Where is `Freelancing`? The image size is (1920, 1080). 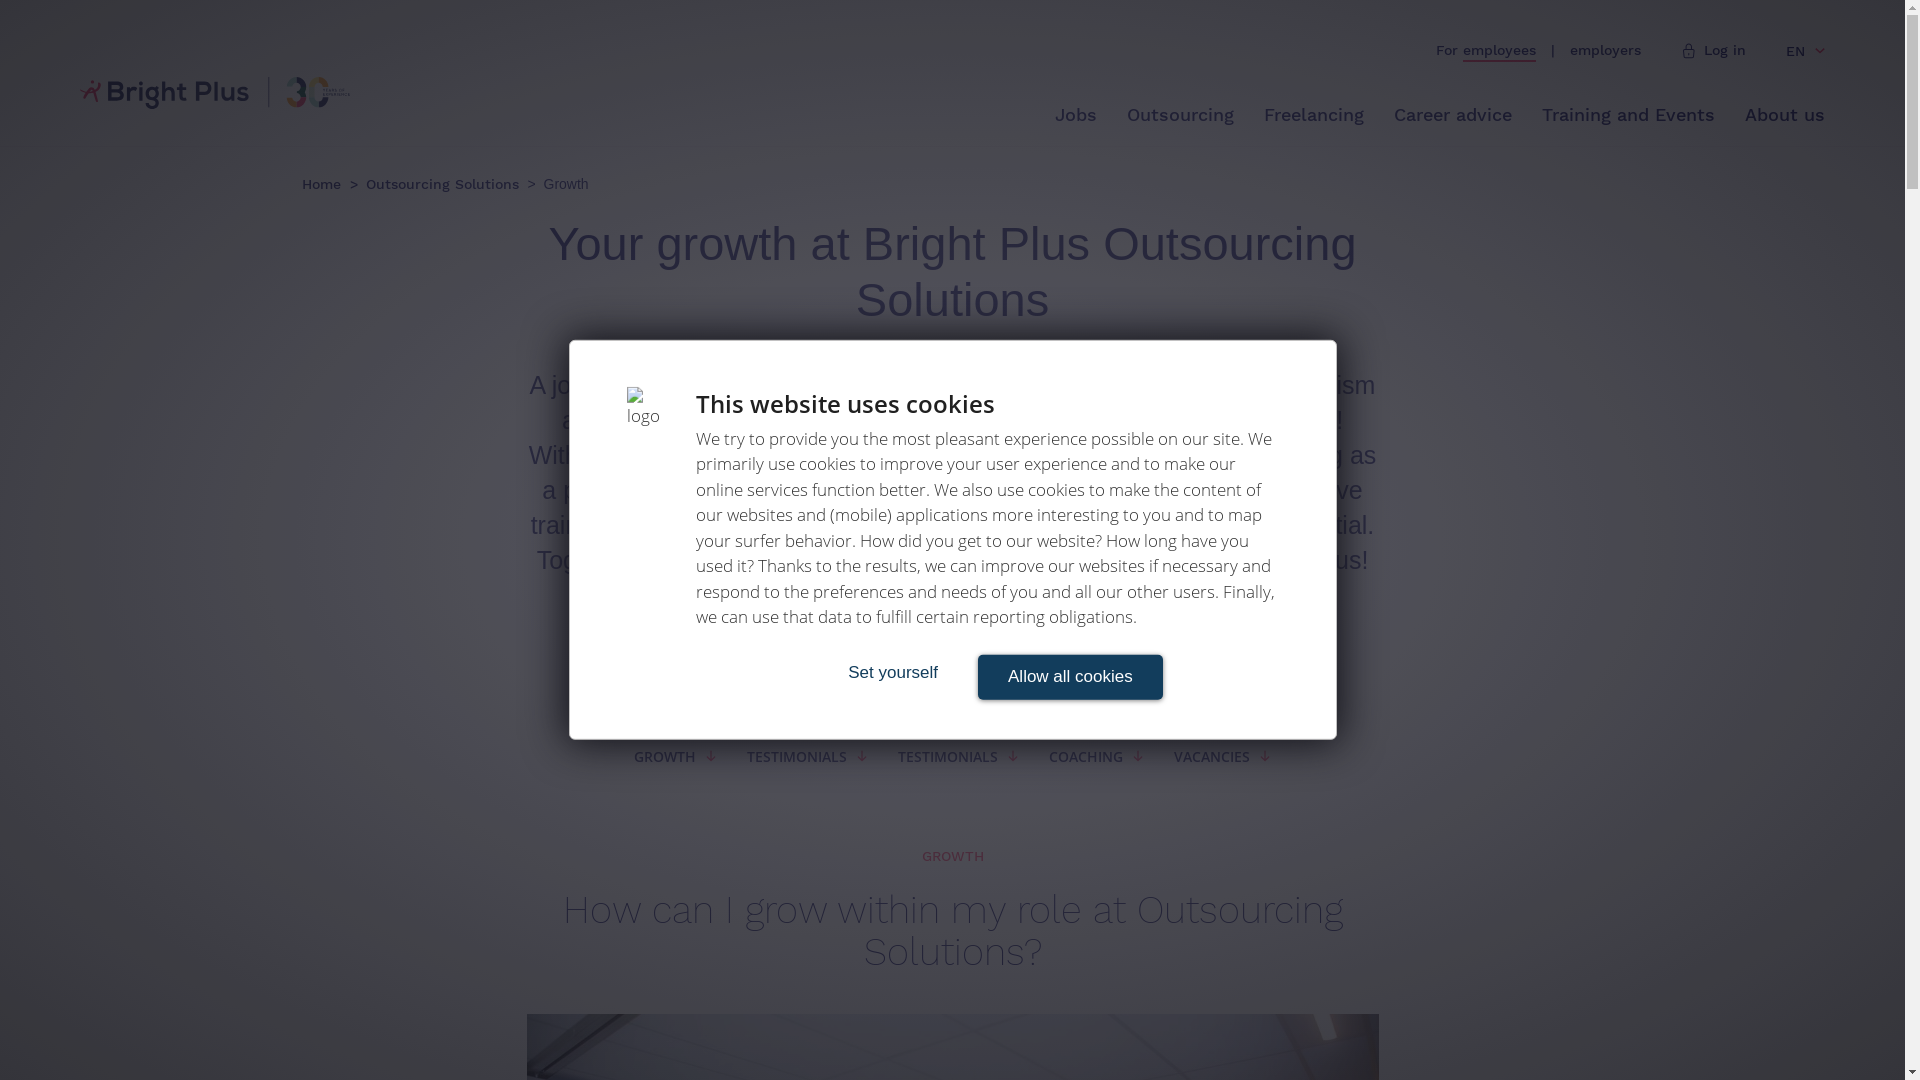 Freelancing is located at coordinates (1314, 116).